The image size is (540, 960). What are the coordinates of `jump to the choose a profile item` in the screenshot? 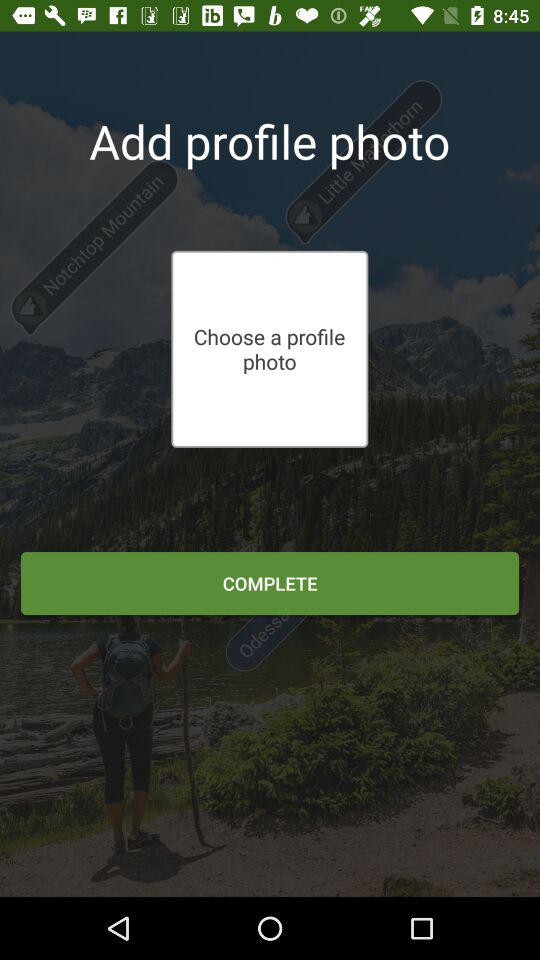 It's located at (269, 349).